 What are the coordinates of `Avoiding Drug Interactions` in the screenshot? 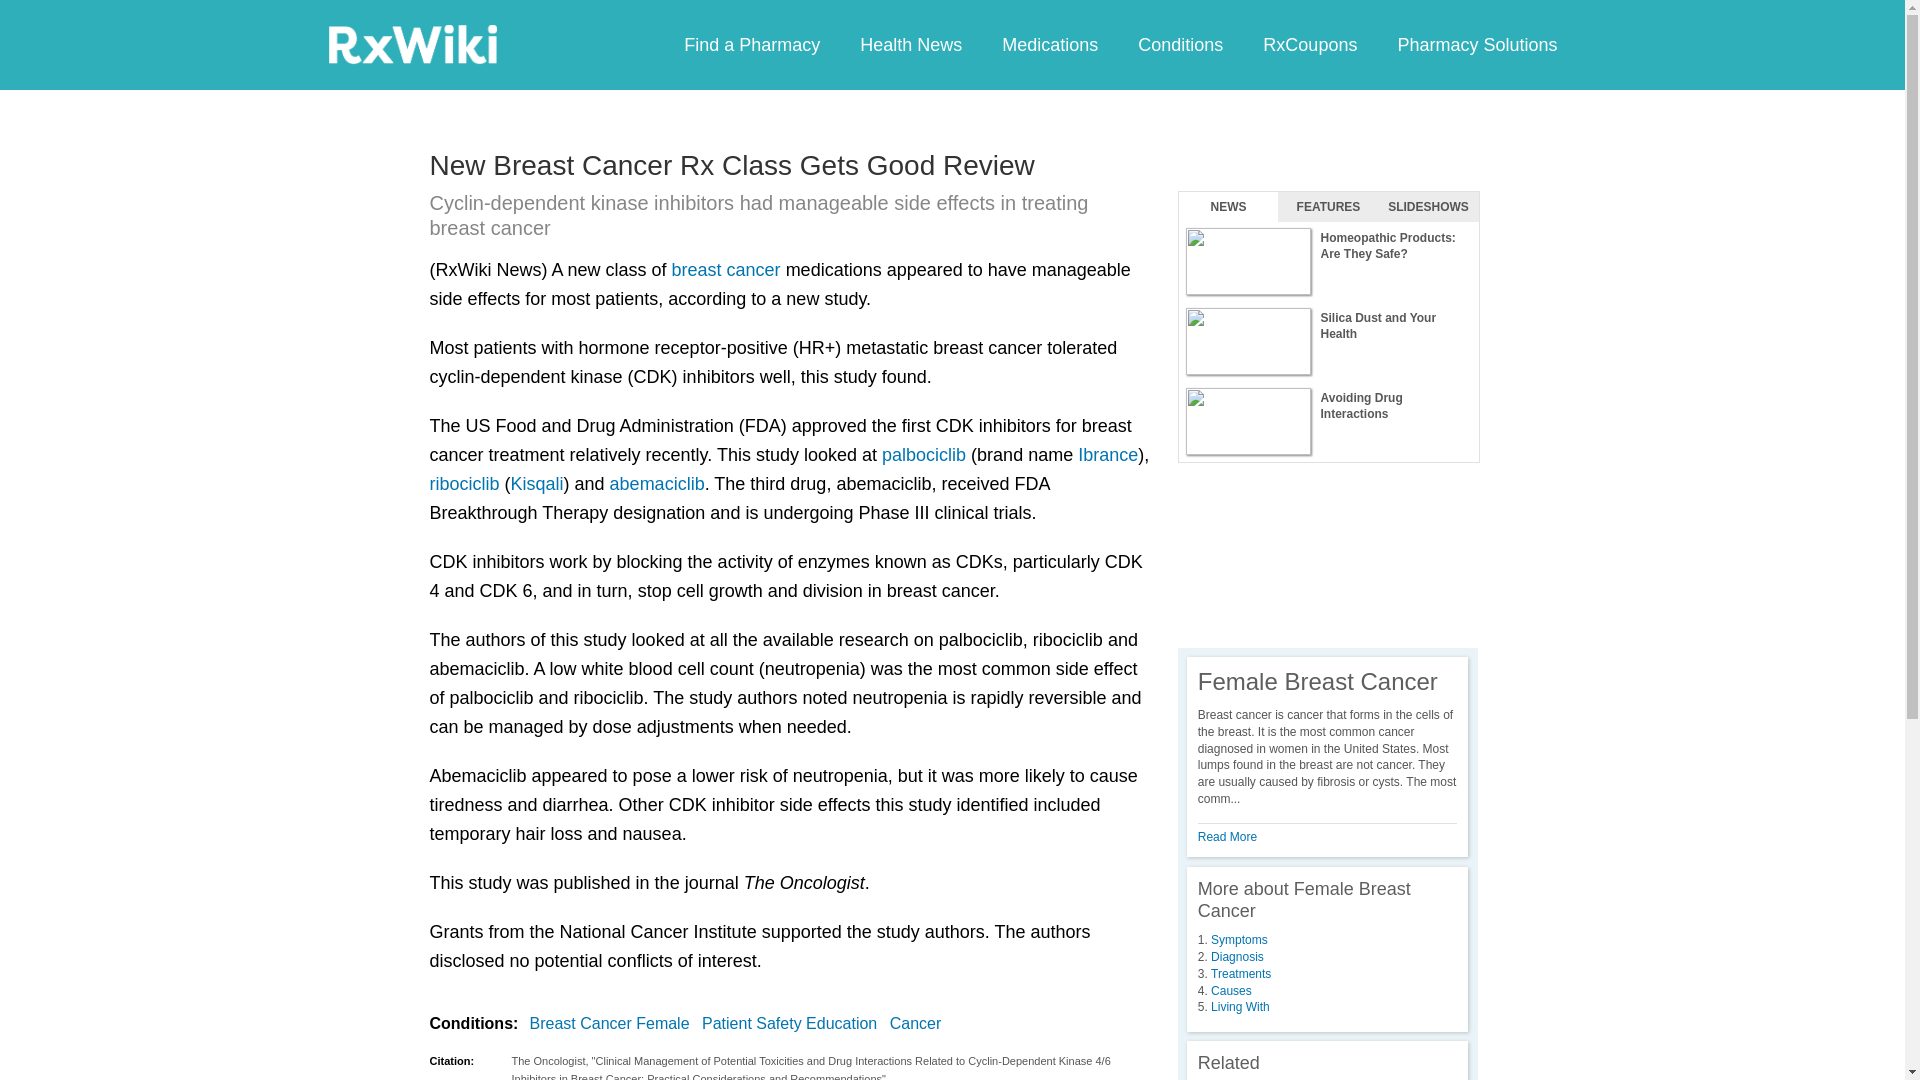 It's located at (1328, 422).